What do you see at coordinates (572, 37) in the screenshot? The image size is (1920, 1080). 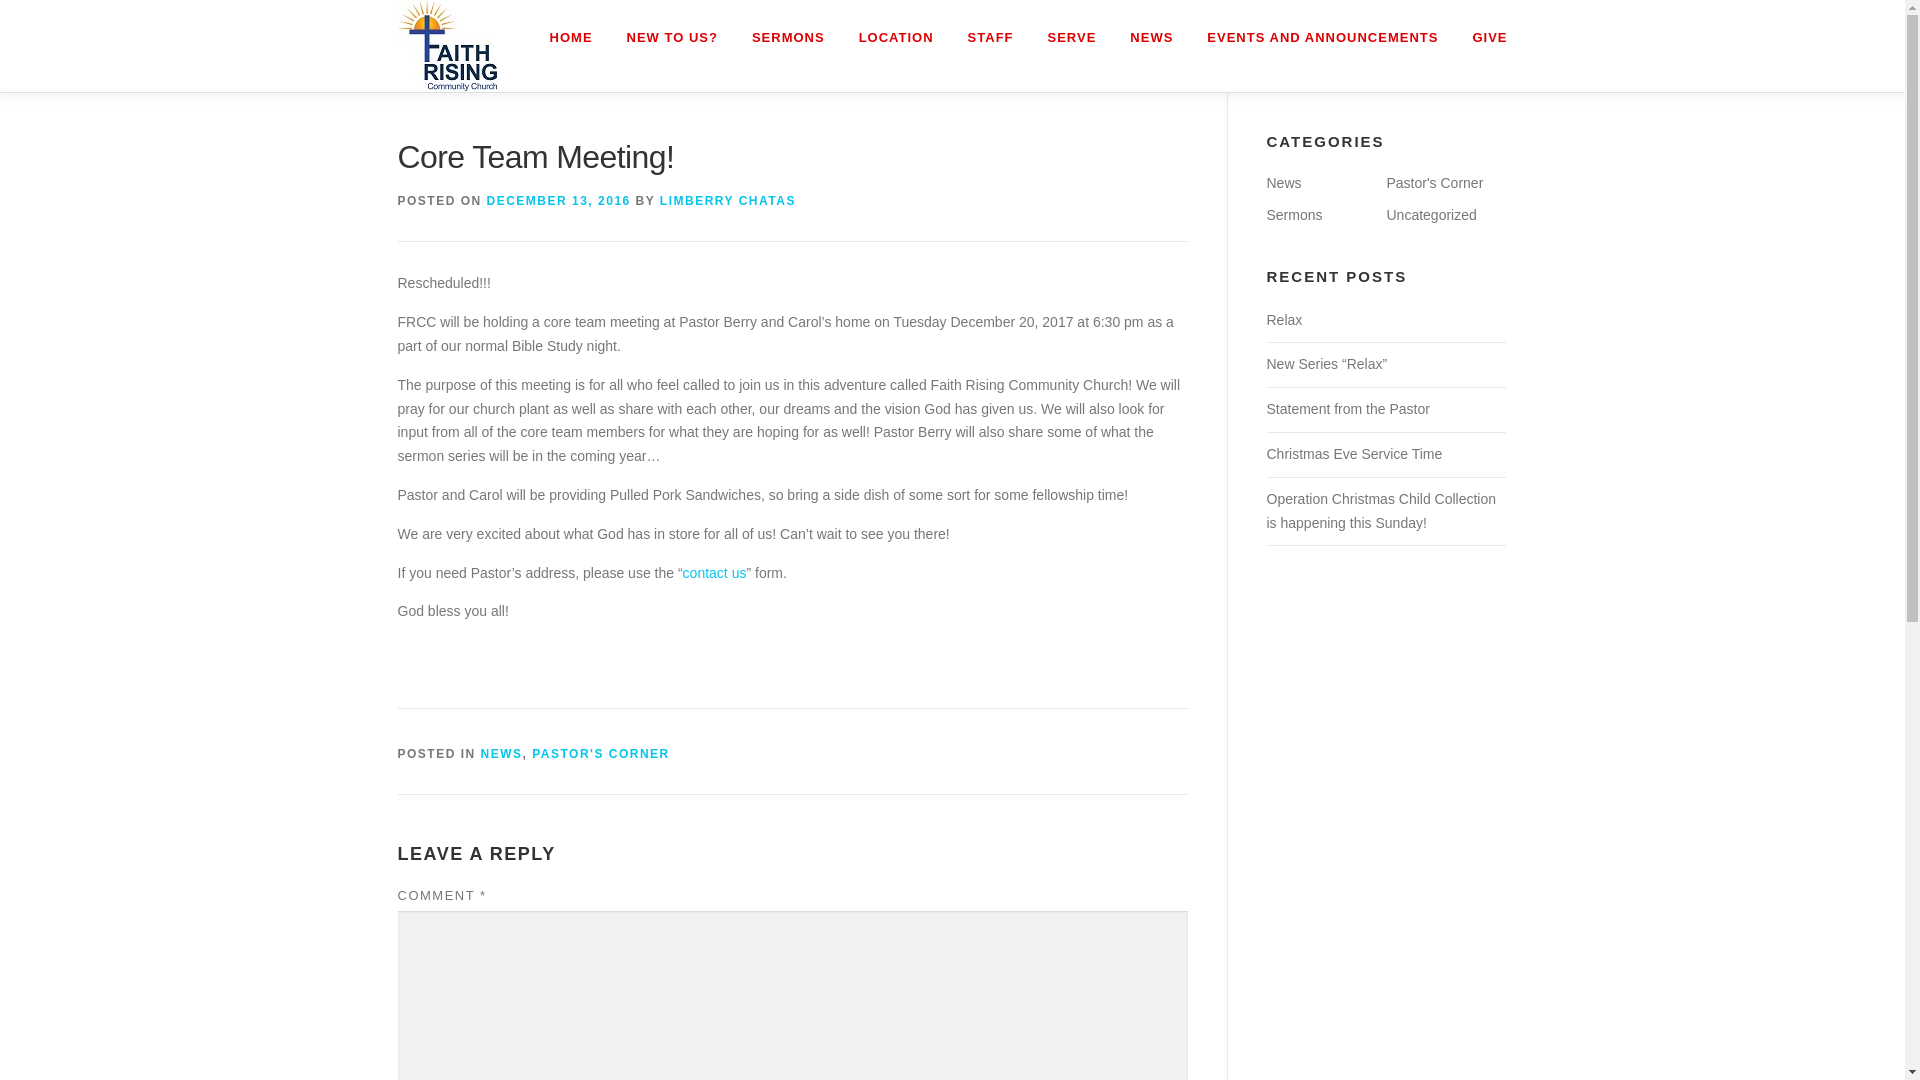 I see `HOME` at bounding box center [572, 37].